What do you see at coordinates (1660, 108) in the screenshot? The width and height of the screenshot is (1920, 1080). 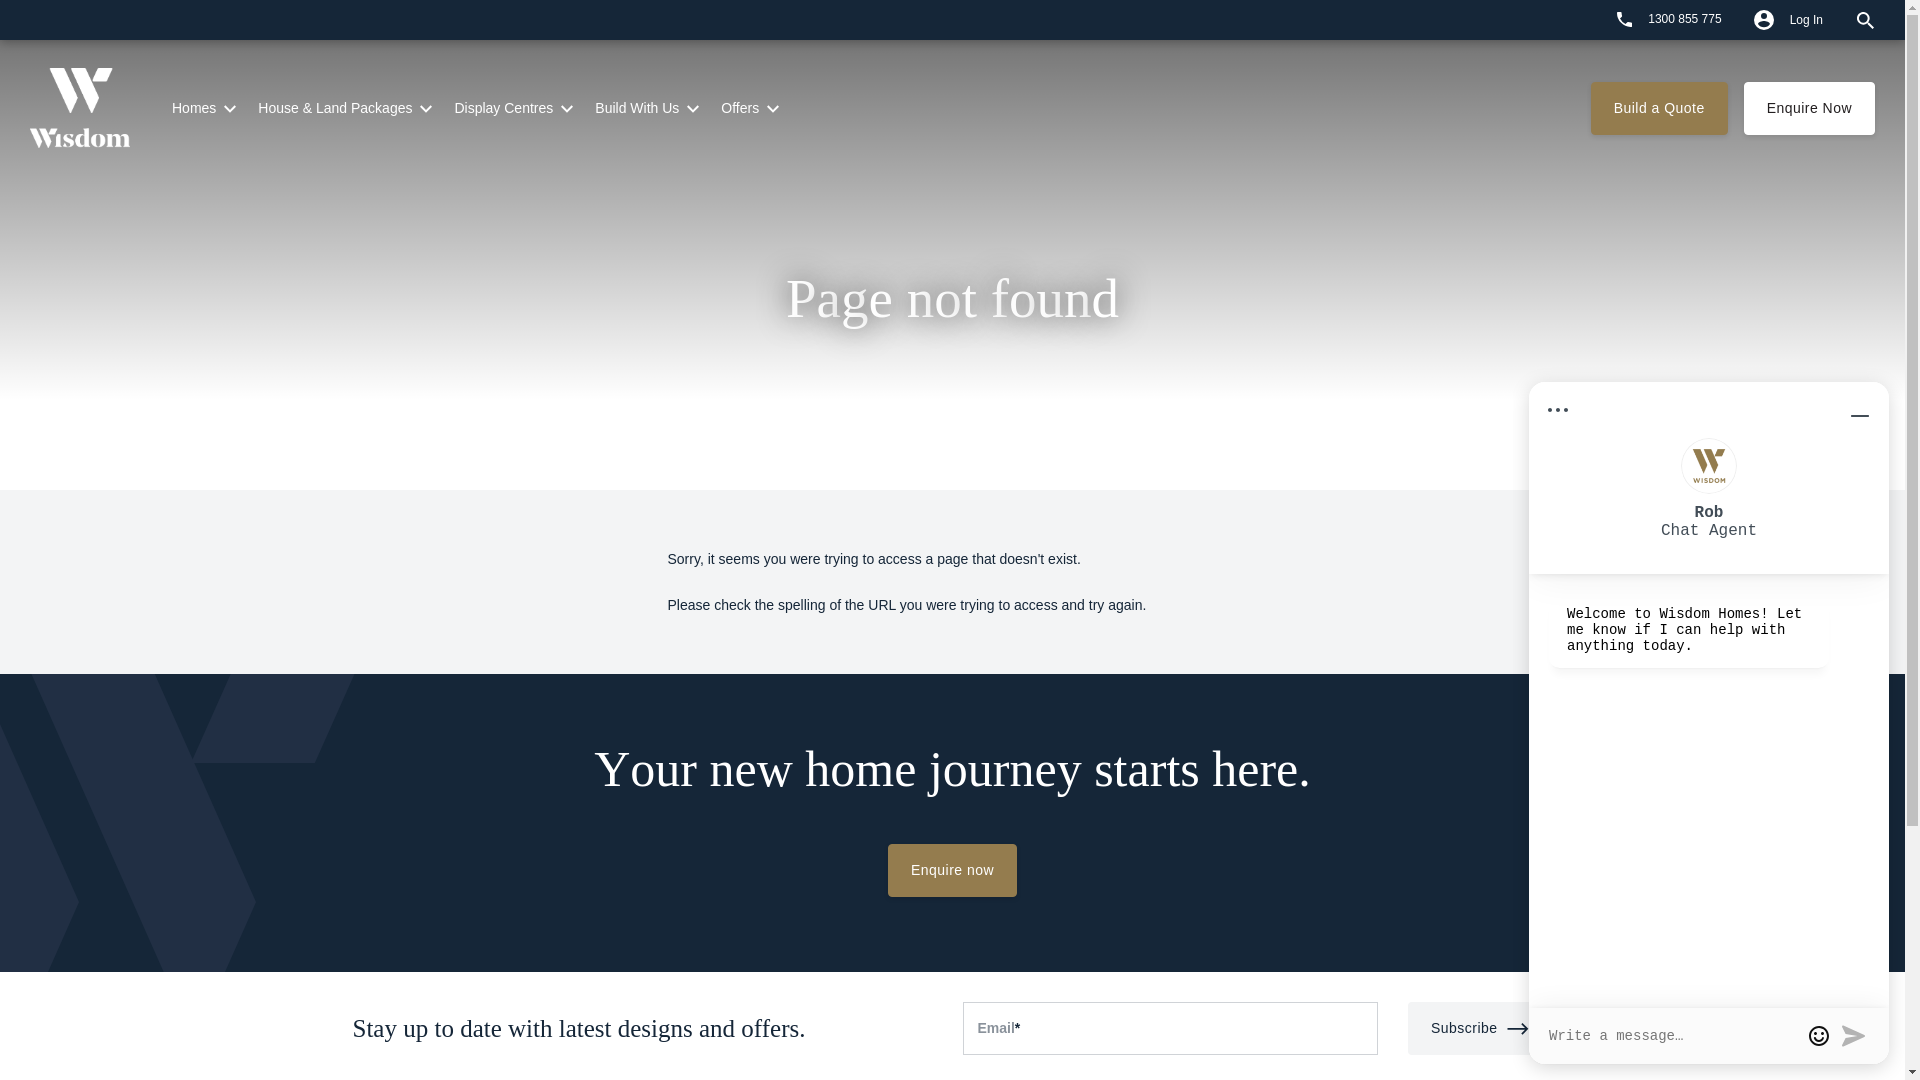 I see `Build a Quote` at bounding box center [1660, 108].